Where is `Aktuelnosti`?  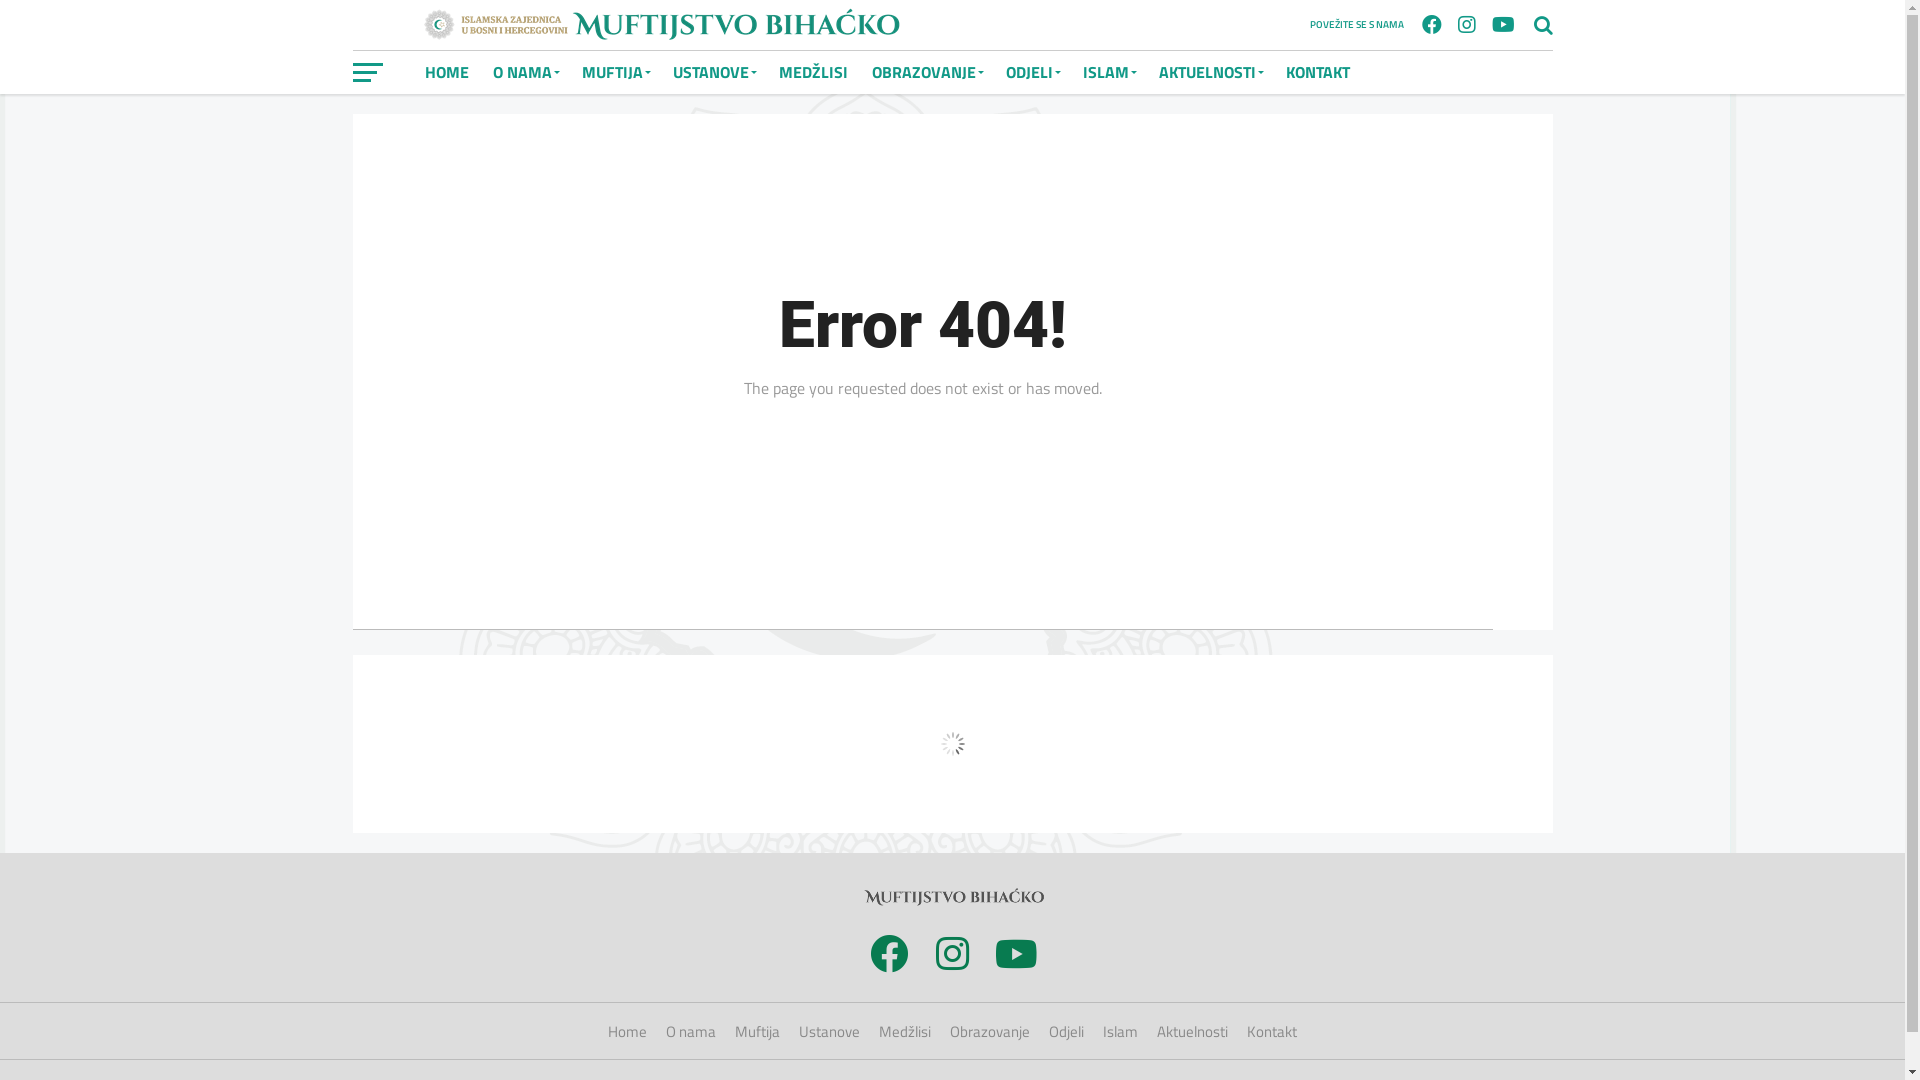 Aktuelnosti is located at coordinates (1192, 1032).